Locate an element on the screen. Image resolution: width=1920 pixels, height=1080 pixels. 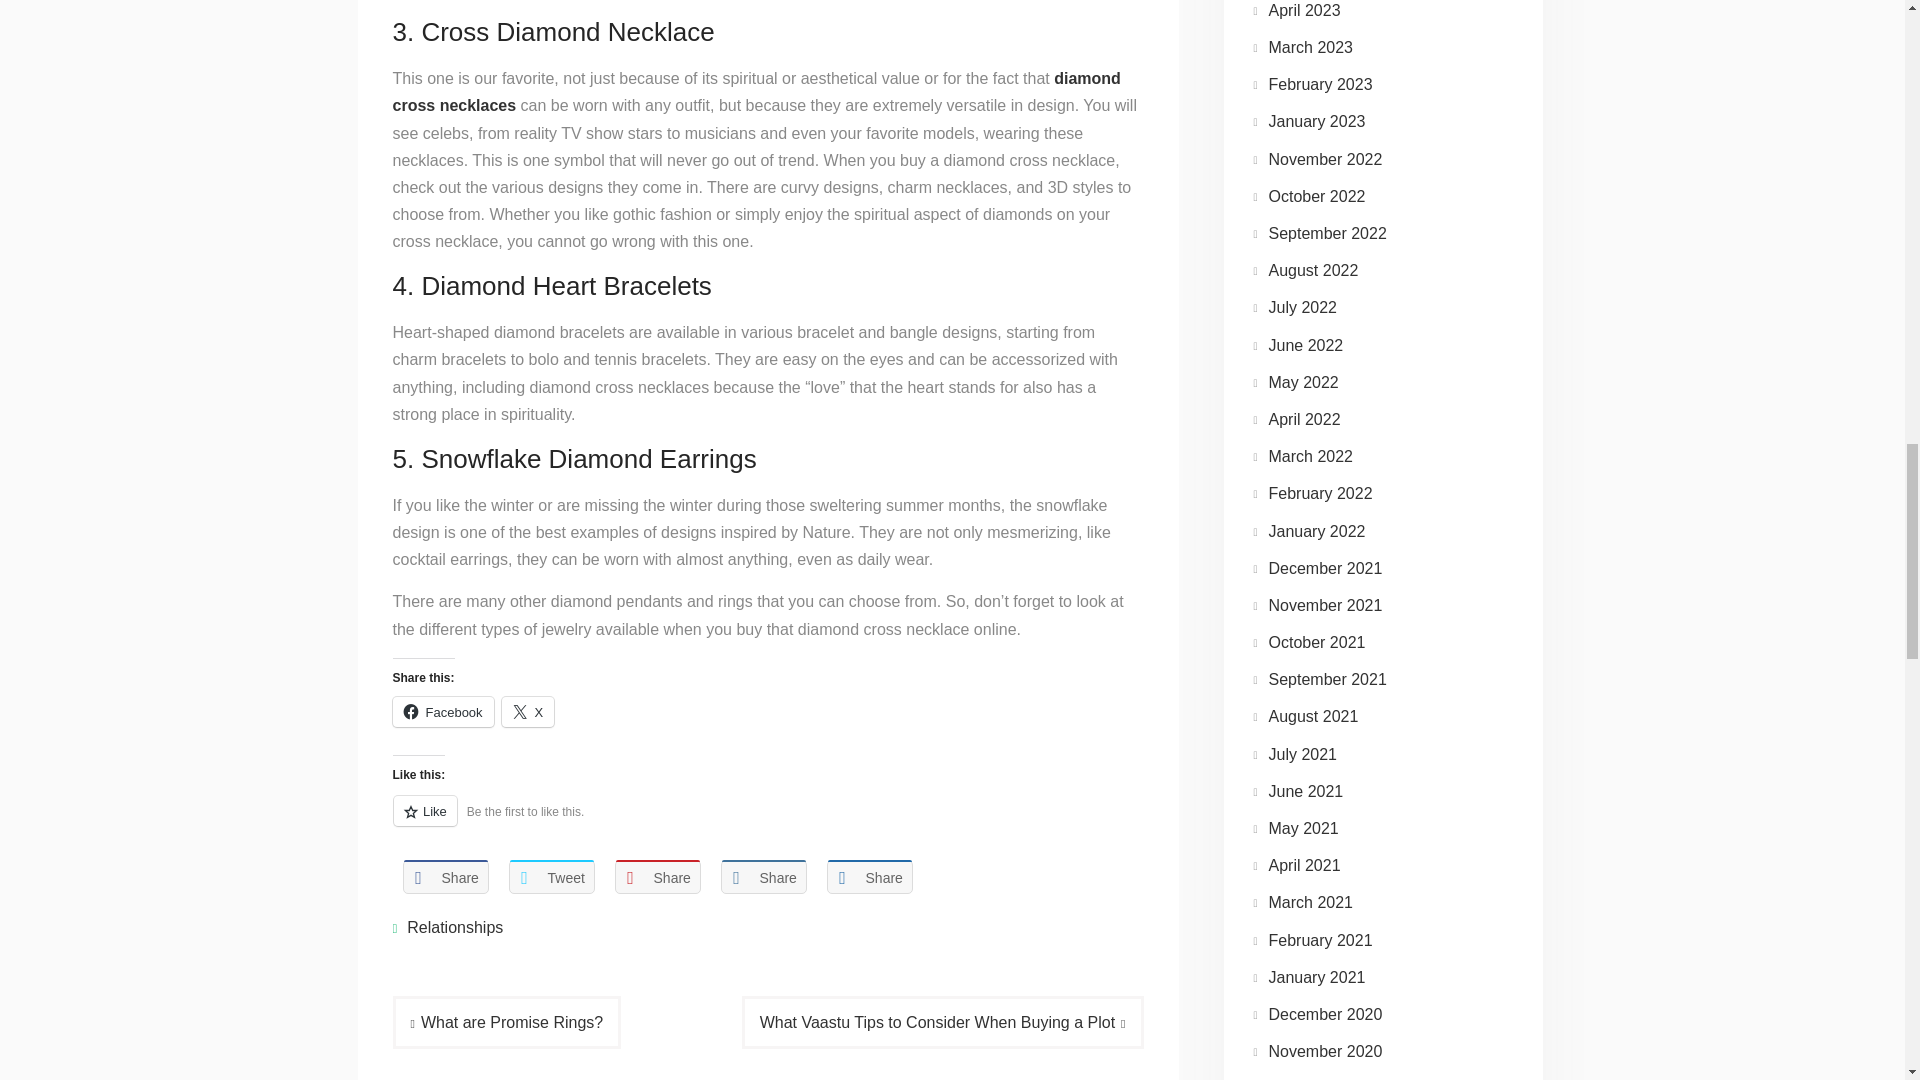
Like or Reblog is located at coordinates (766, 822).